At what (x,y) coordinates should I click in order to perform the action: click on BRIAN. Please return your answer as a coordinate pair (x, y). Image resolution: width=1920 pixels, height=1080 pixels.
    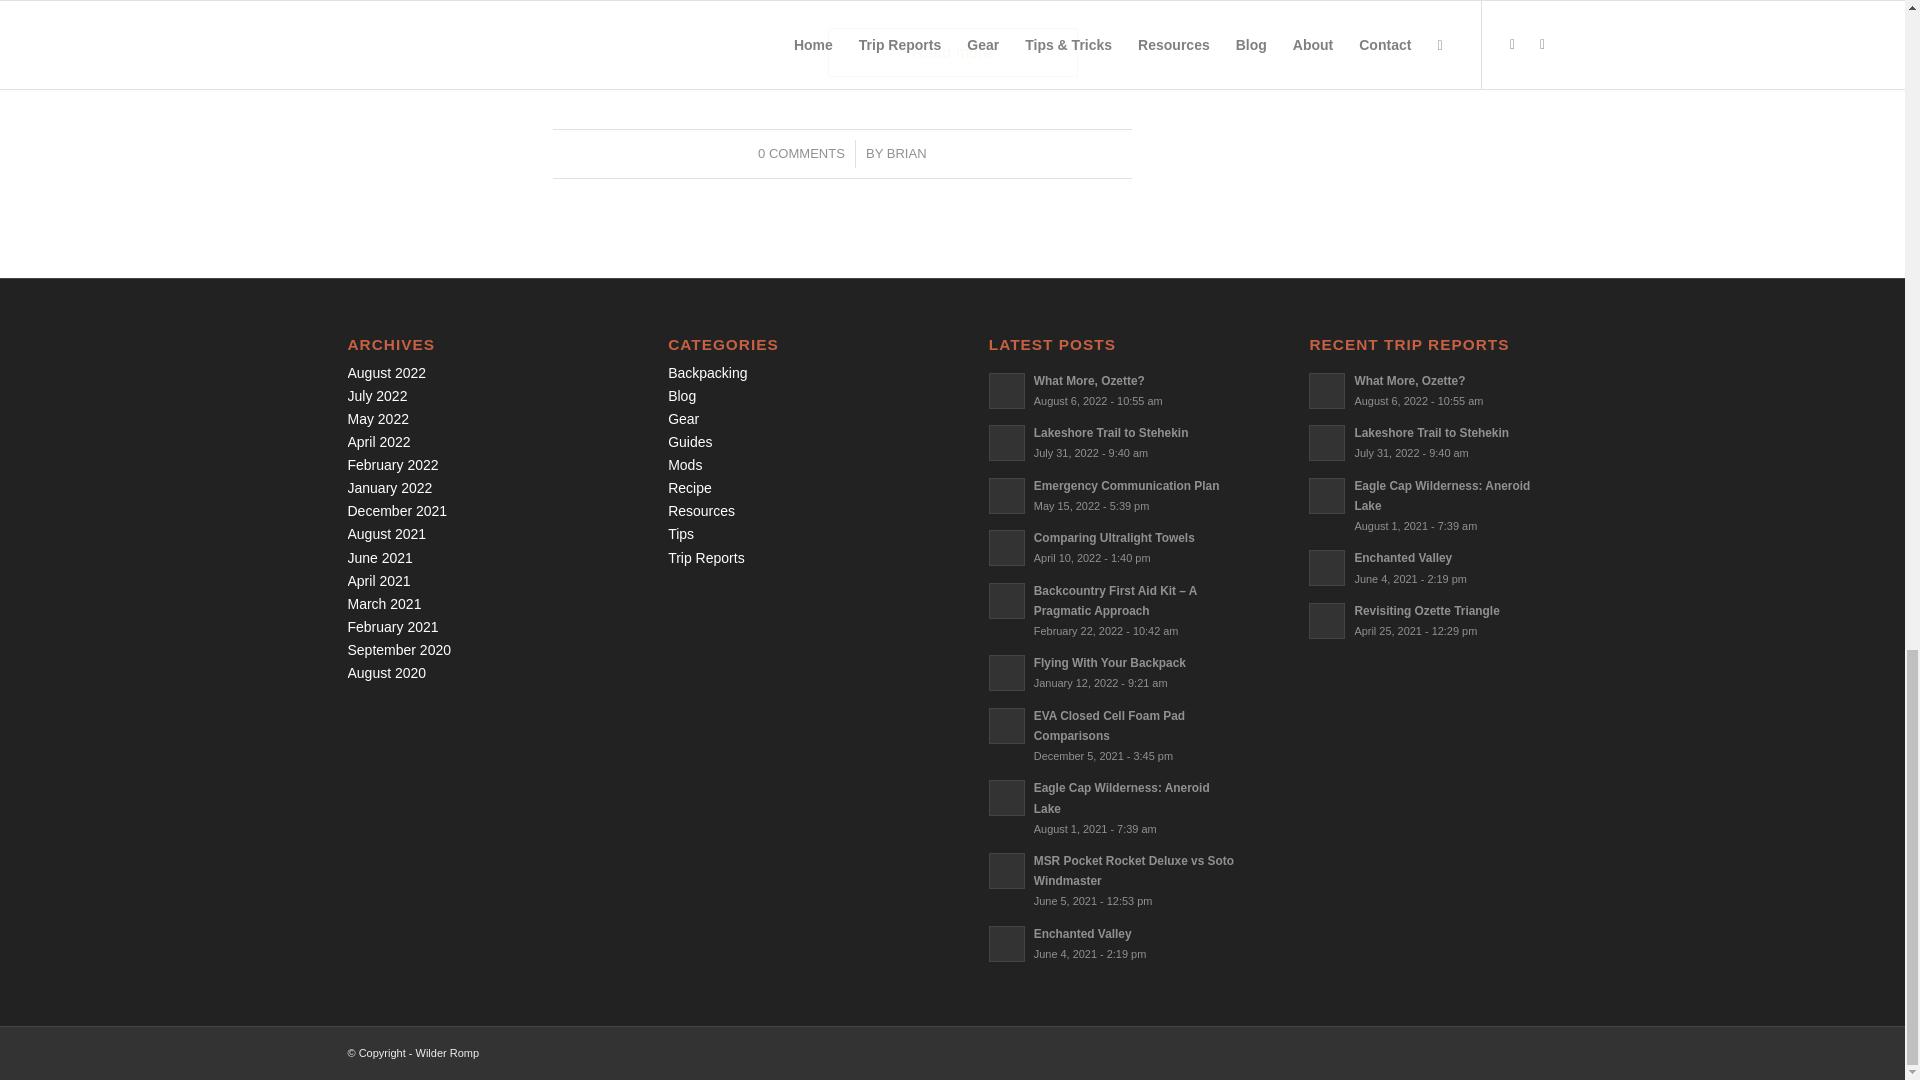
    Looking at the image, I should click on (907, 152).